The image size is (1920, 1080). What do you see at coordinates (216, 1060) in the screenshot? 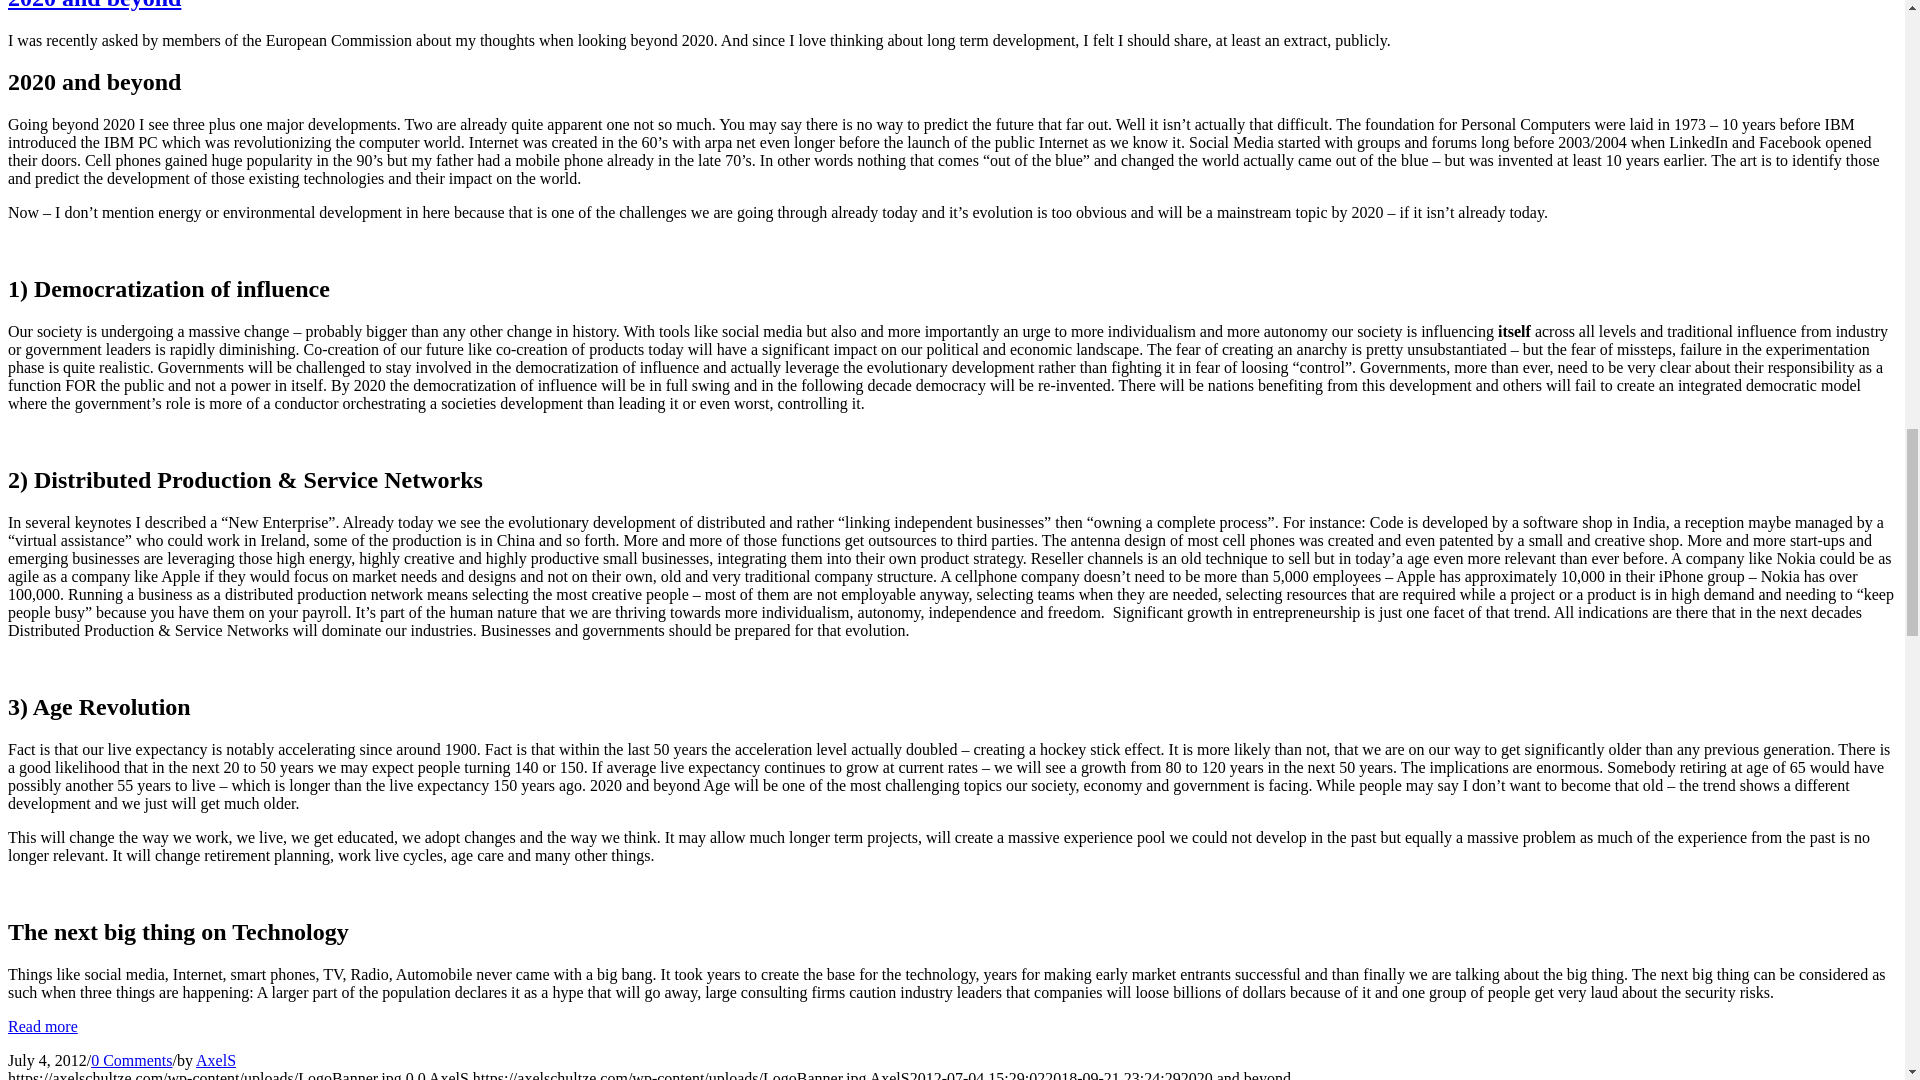
I see `AxelS` at bounding box center [216, 1060].